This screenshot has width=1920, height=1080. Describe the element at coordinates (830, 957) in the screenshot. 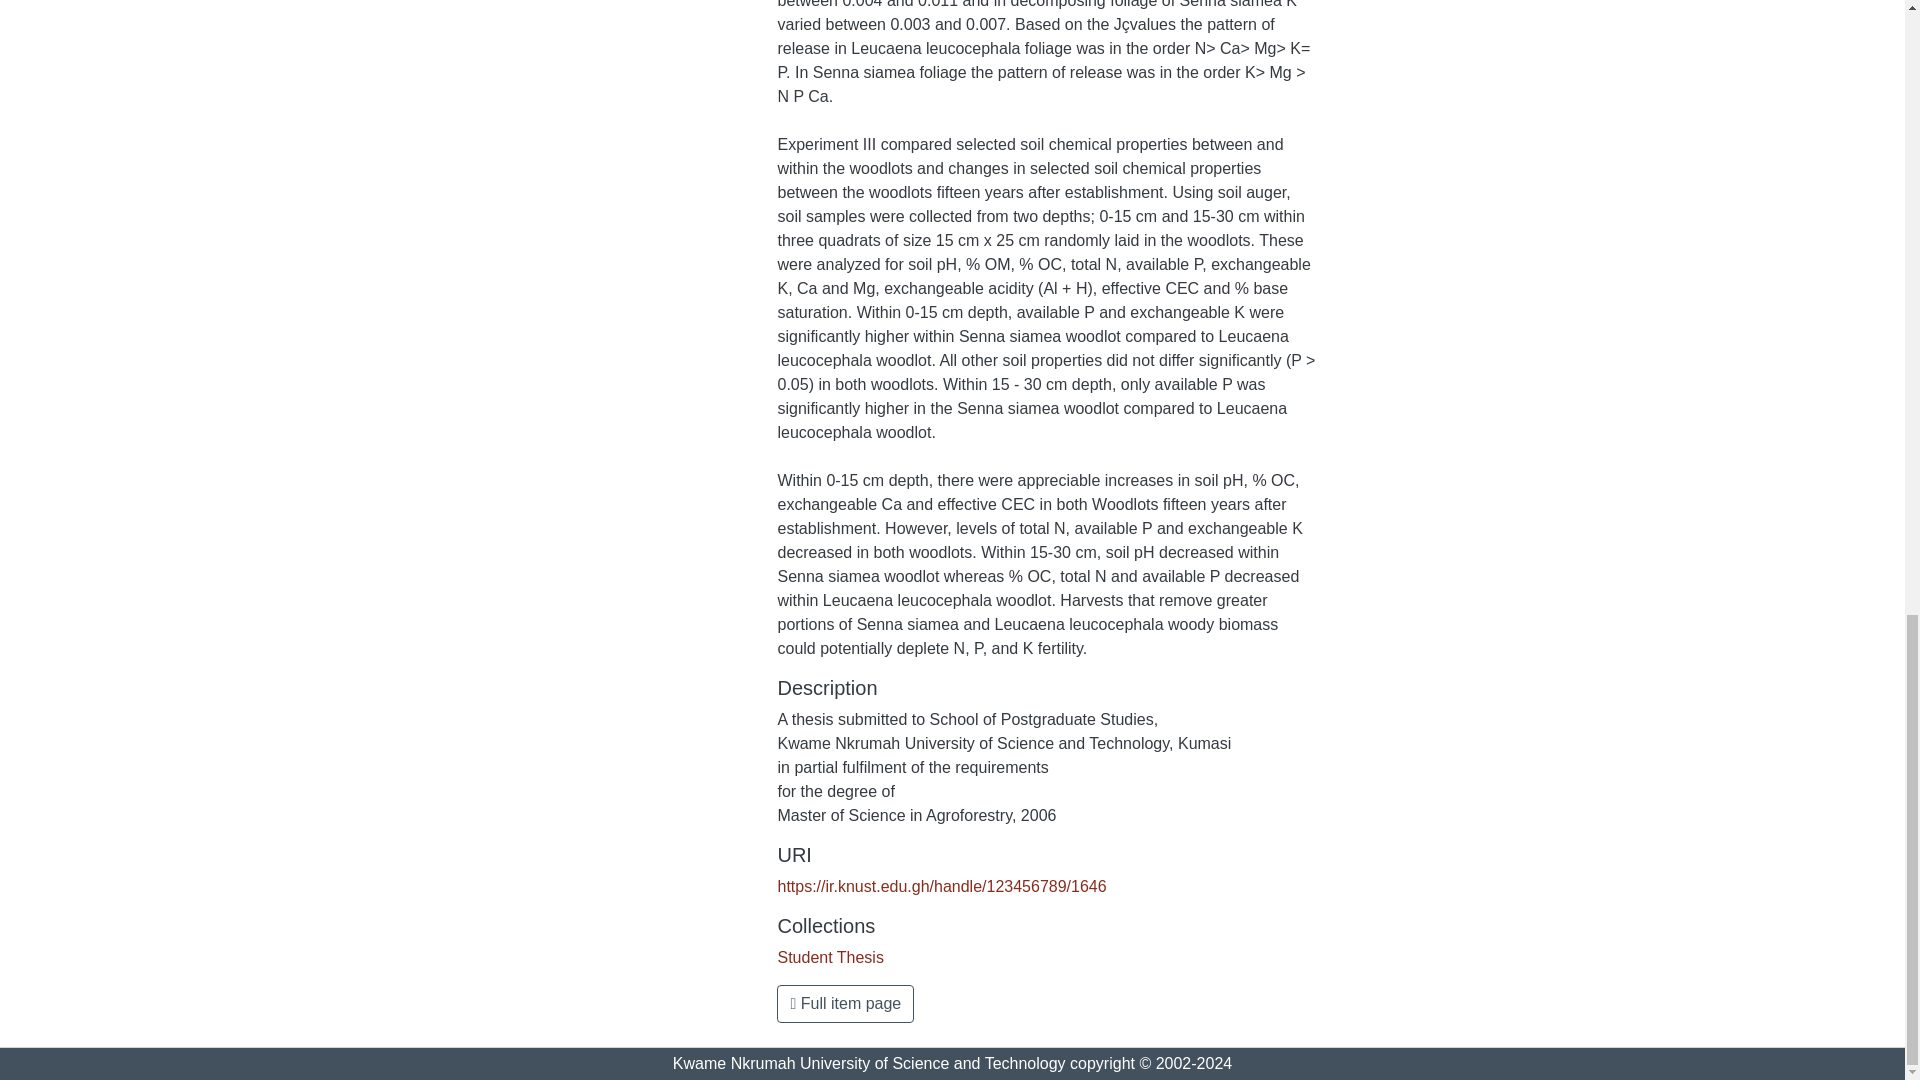

I see `Student Thesis` at that location.